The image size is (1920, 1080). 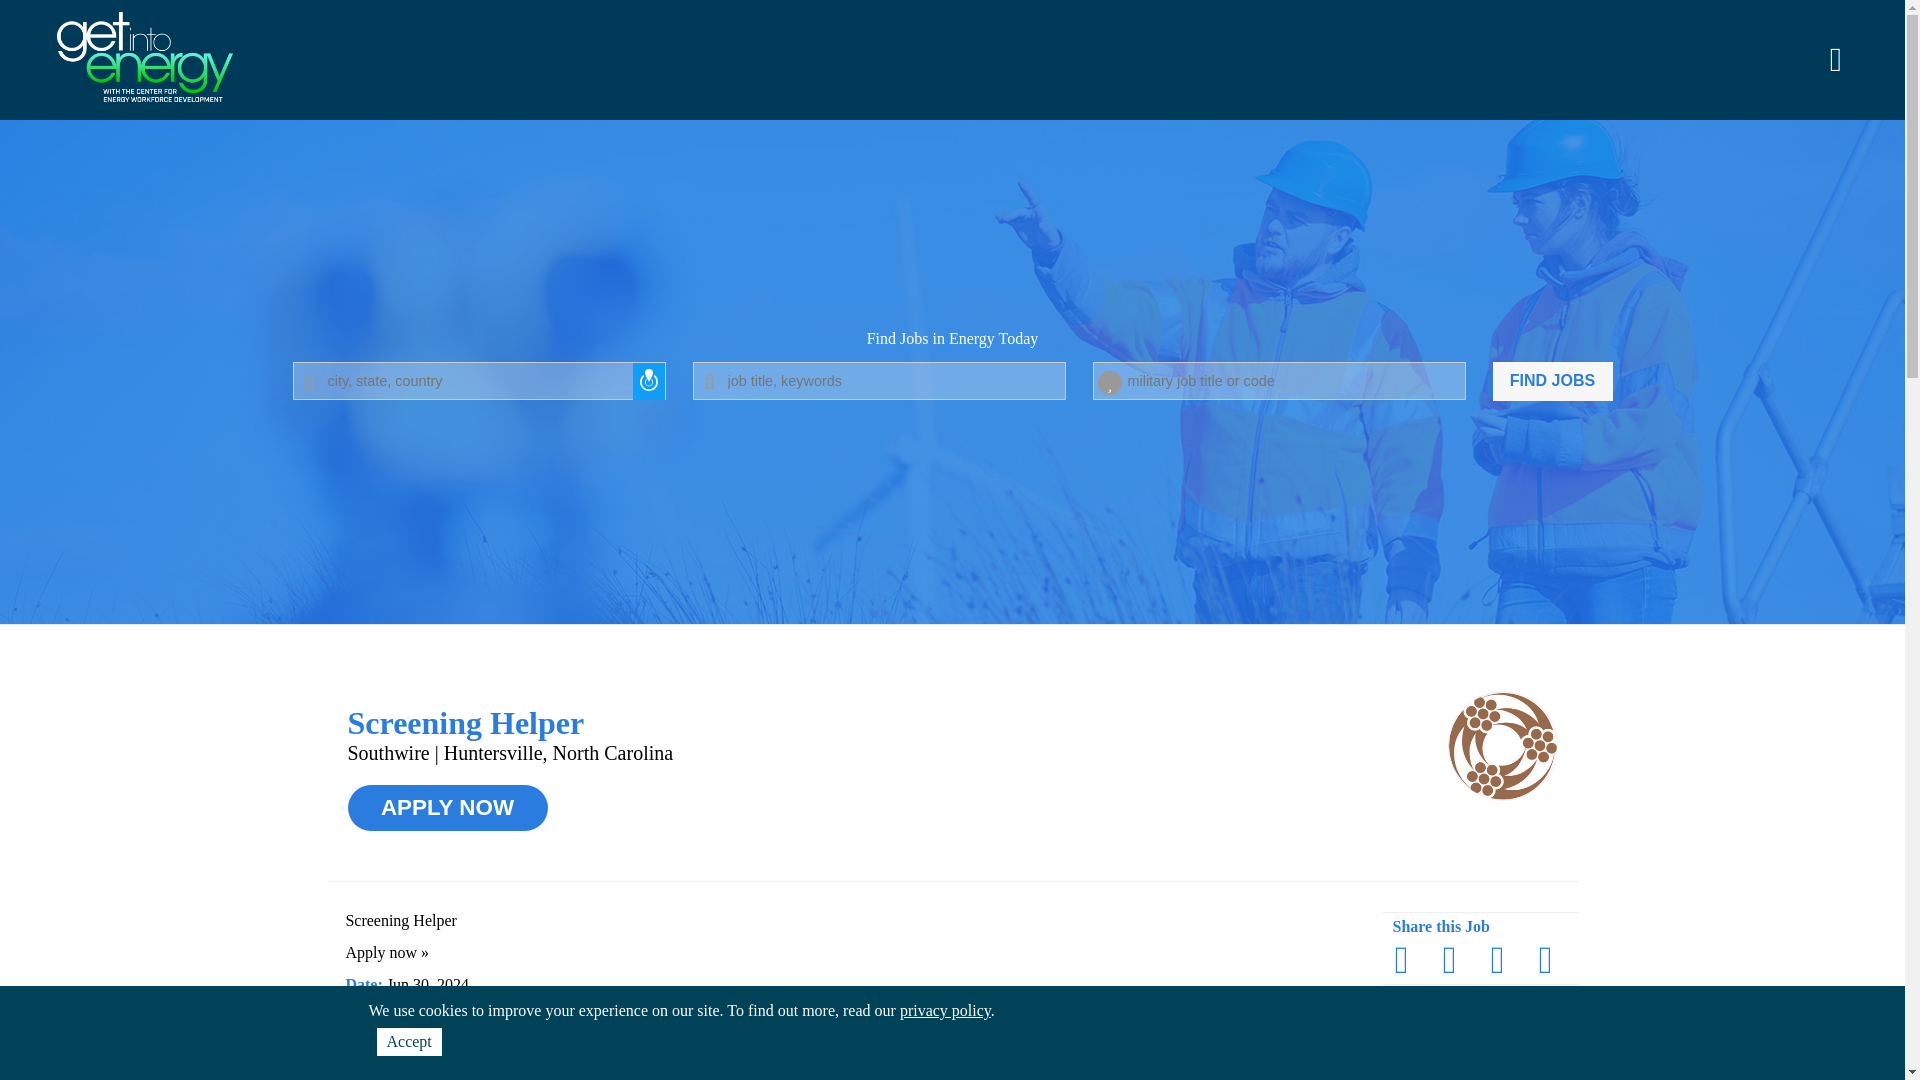 What do you see at coordinates (447, 808) in the screenshot?
I see `APPLY NOW` at bounding box center [447, 808].